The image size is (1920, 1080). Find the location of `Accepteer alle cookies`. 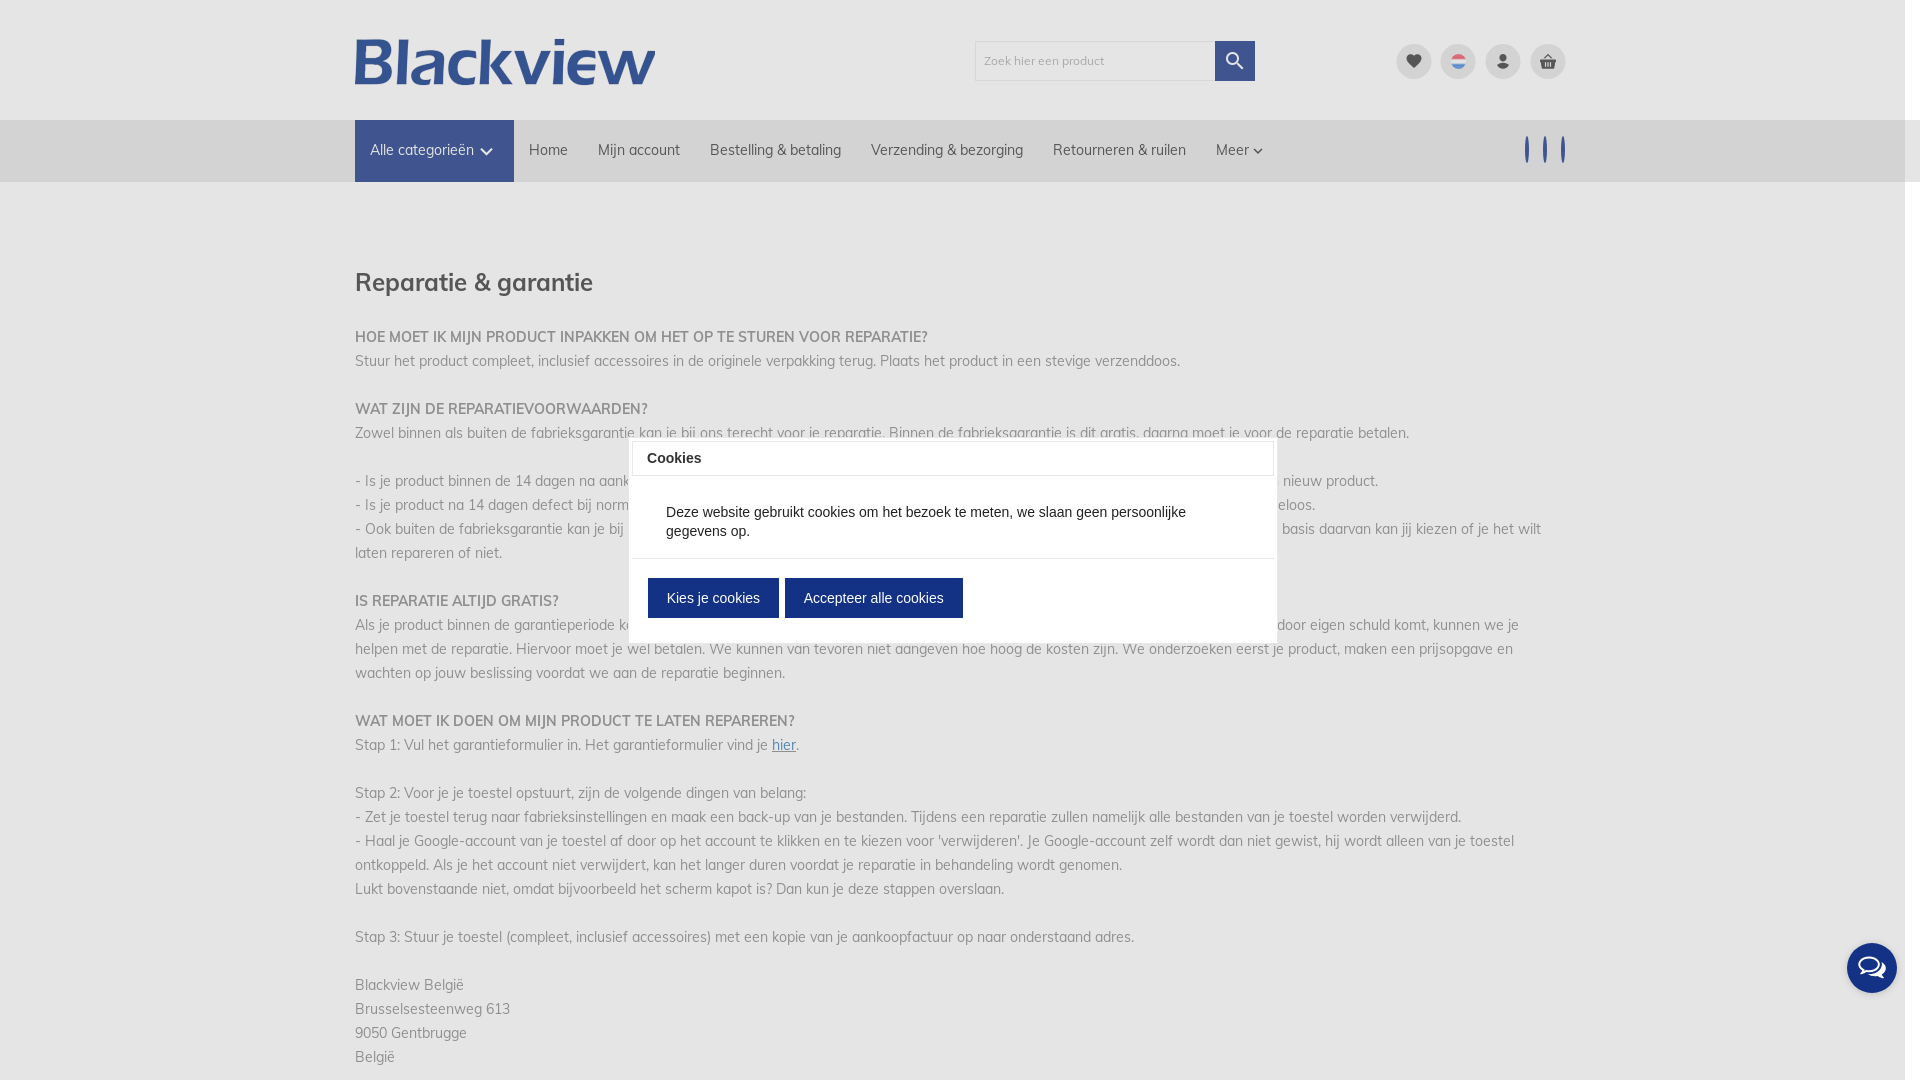

Accepteer alle cookies is located at coordinates (874, 598).